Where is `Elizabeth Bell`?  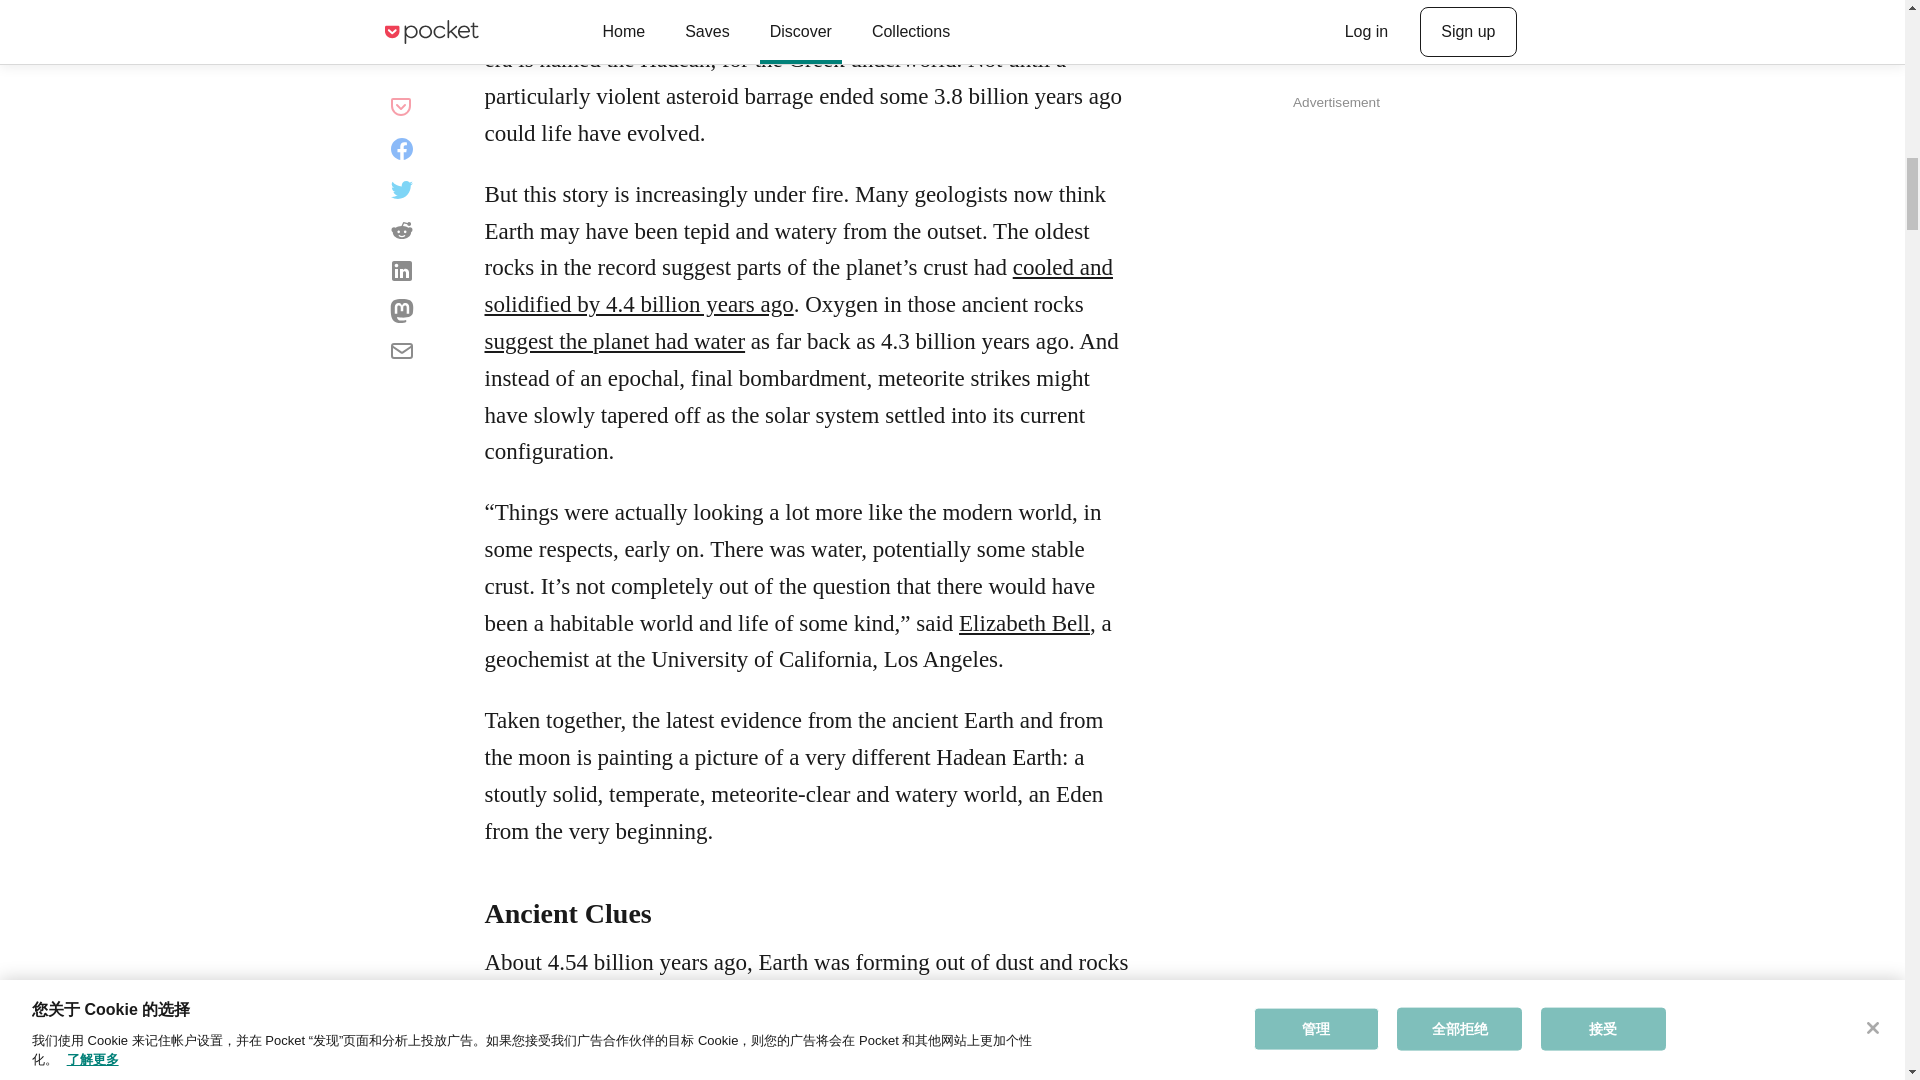
Elizabeth Bell is located at coordinates (1024, 624).